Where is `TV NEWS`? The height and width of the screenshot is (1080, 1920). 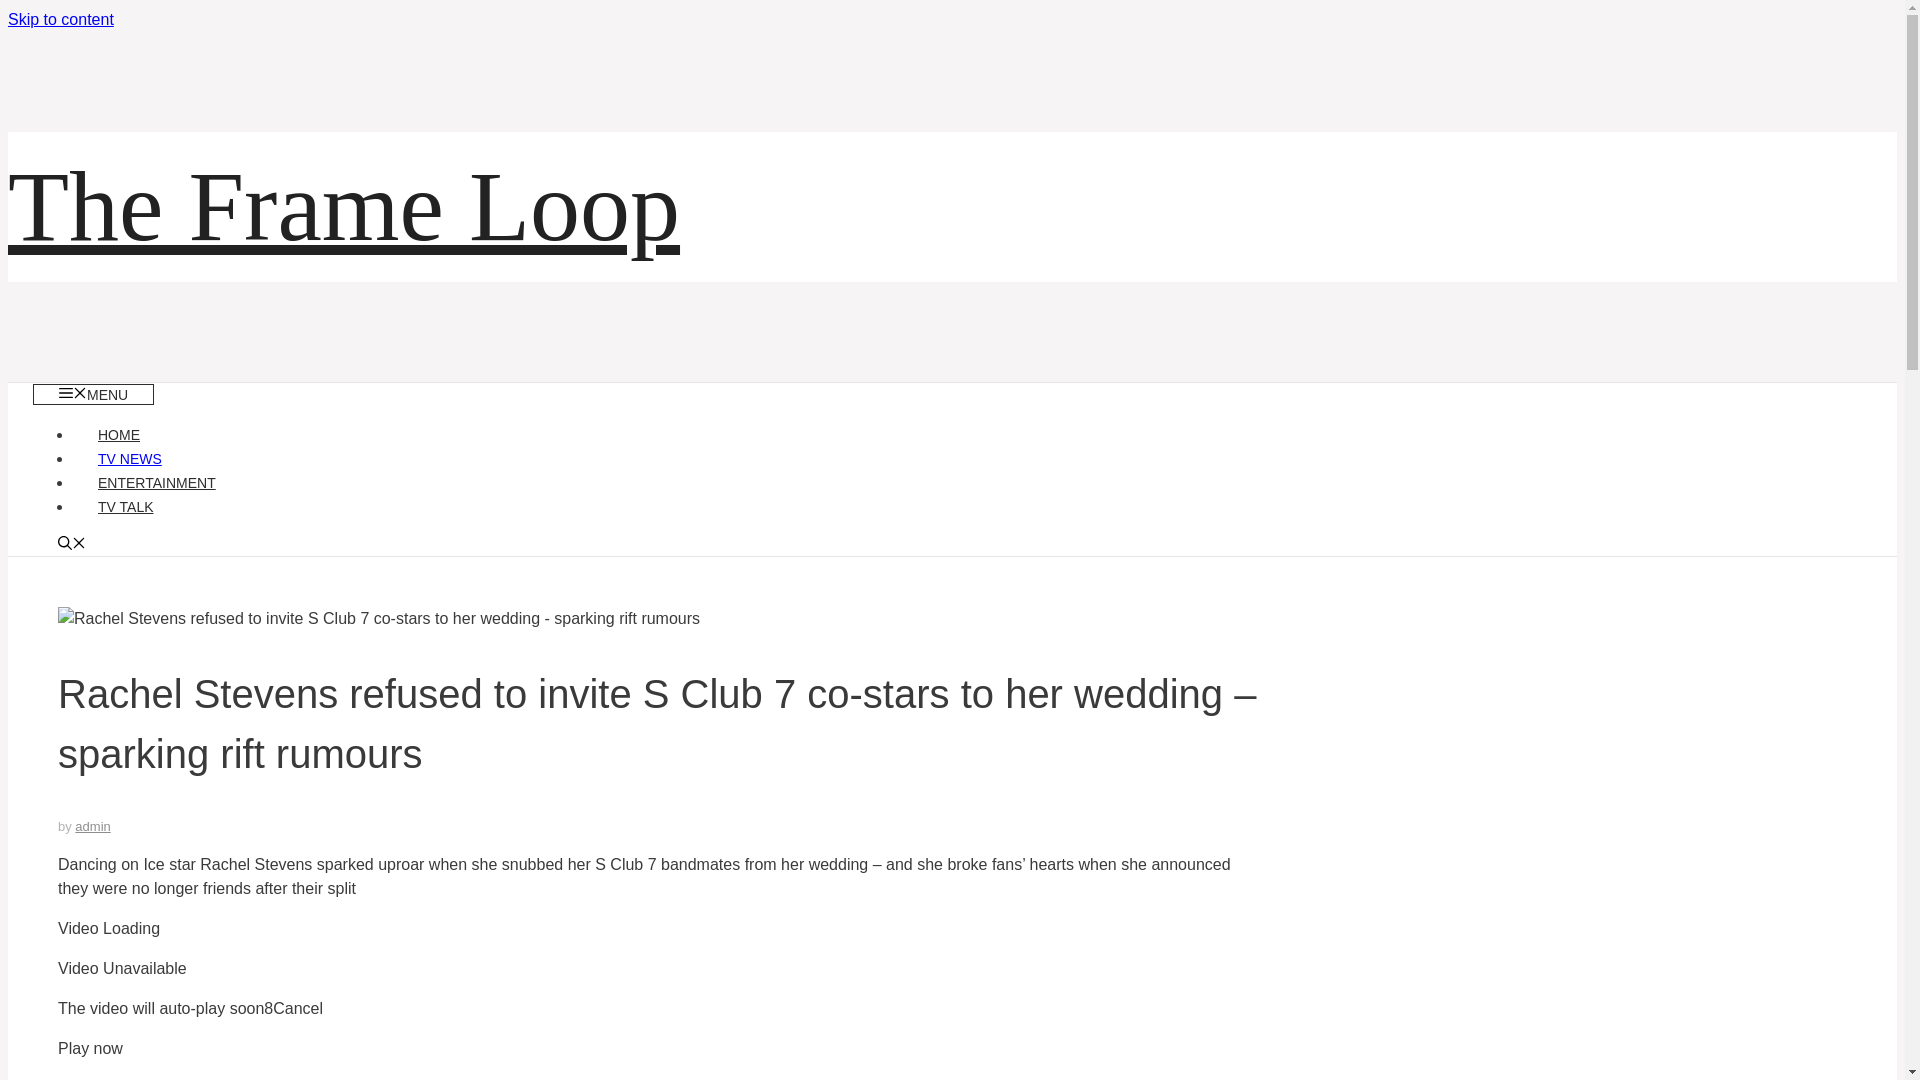
TV NEWS is located at coordinates (129, 458).